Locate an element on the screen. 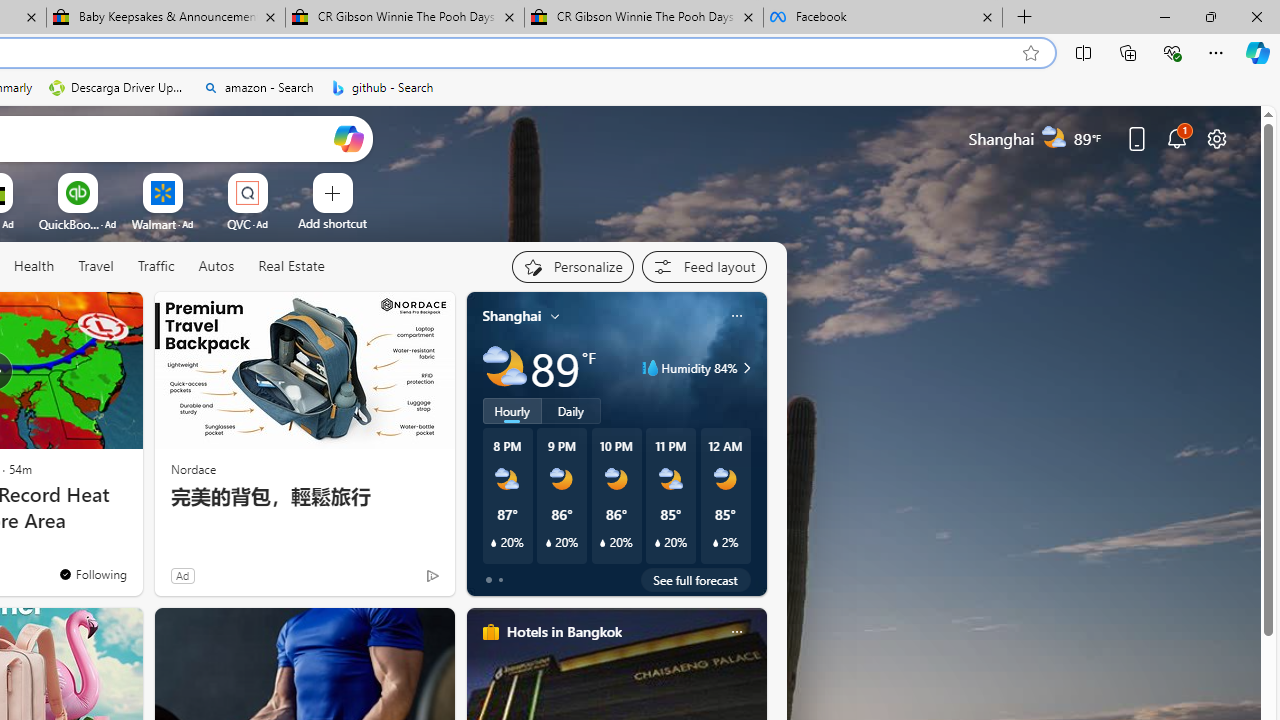 The width and height of the screenshot is (1280, 720). Hotels in Bangkok is located at coordinates (564, 631).